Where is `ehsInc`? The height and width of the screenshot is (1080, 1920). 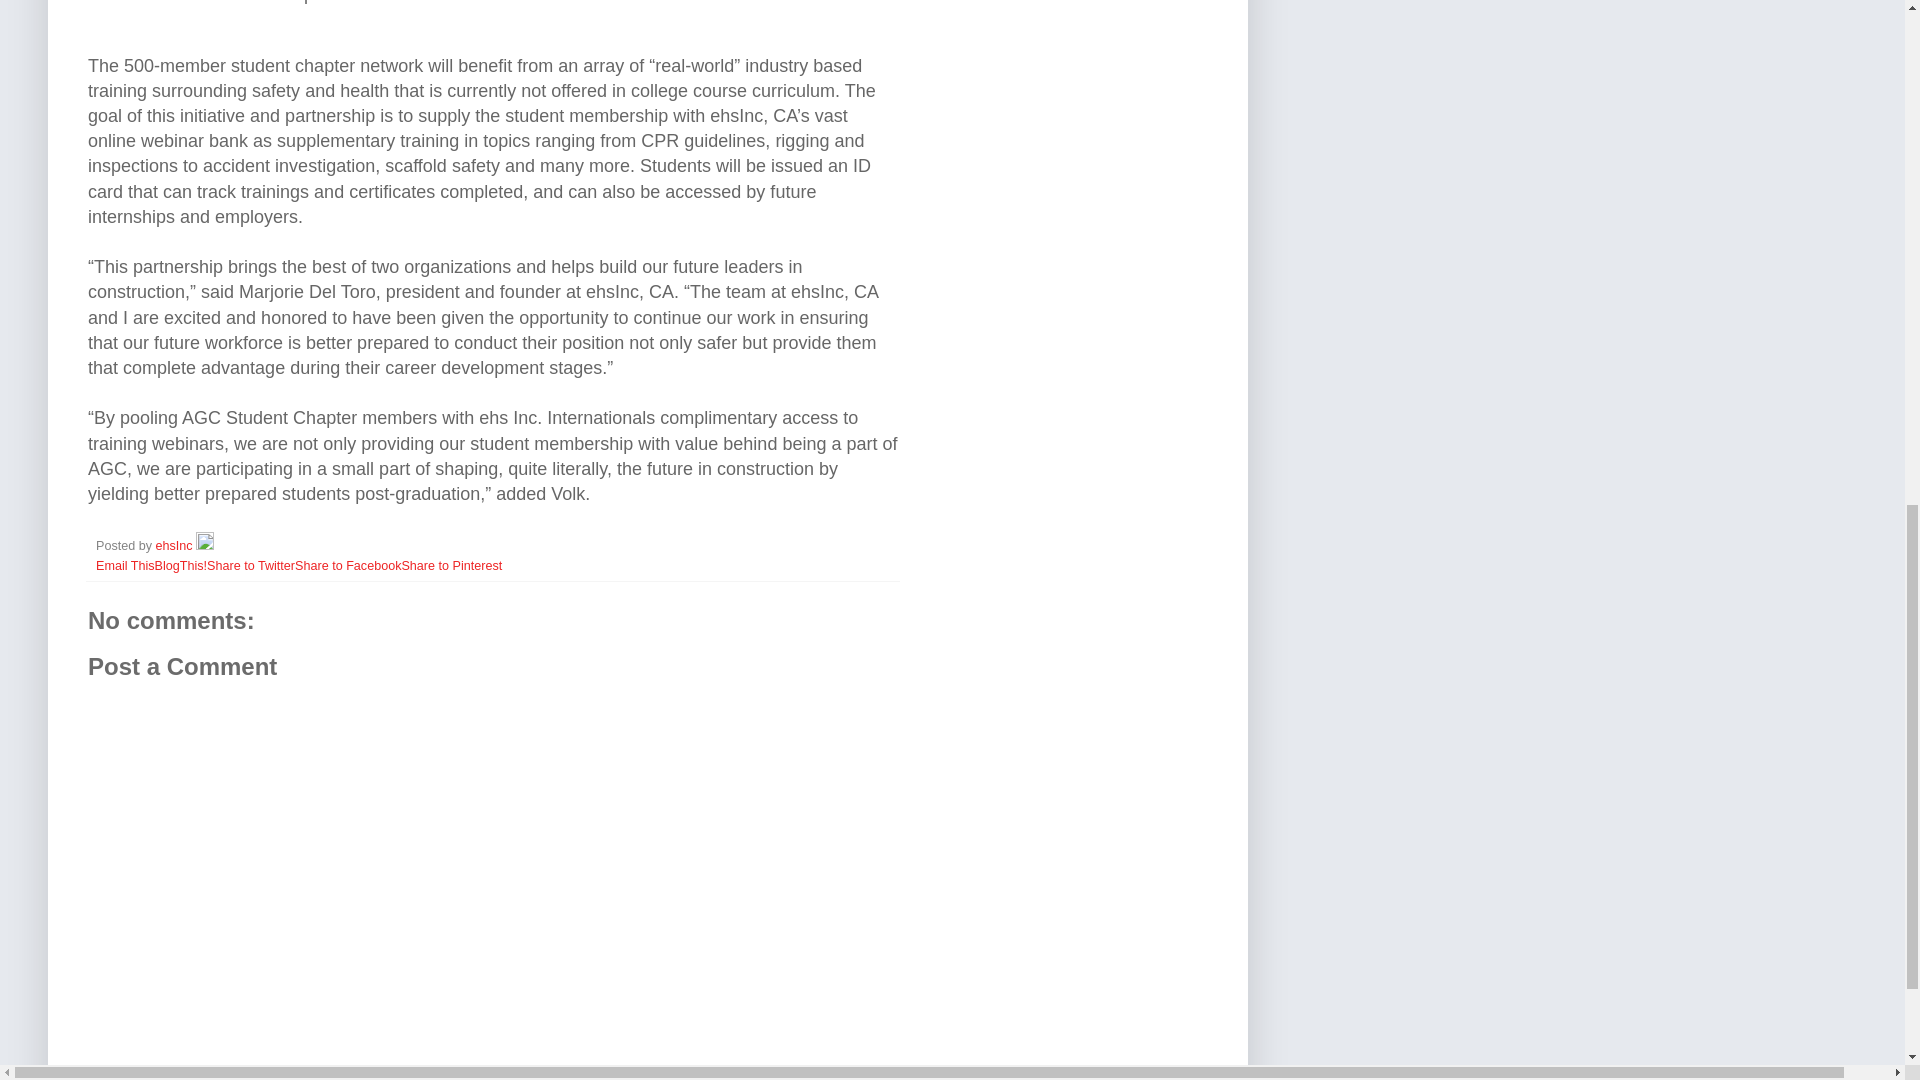
ehsInc is located at coordinates (176, 545).